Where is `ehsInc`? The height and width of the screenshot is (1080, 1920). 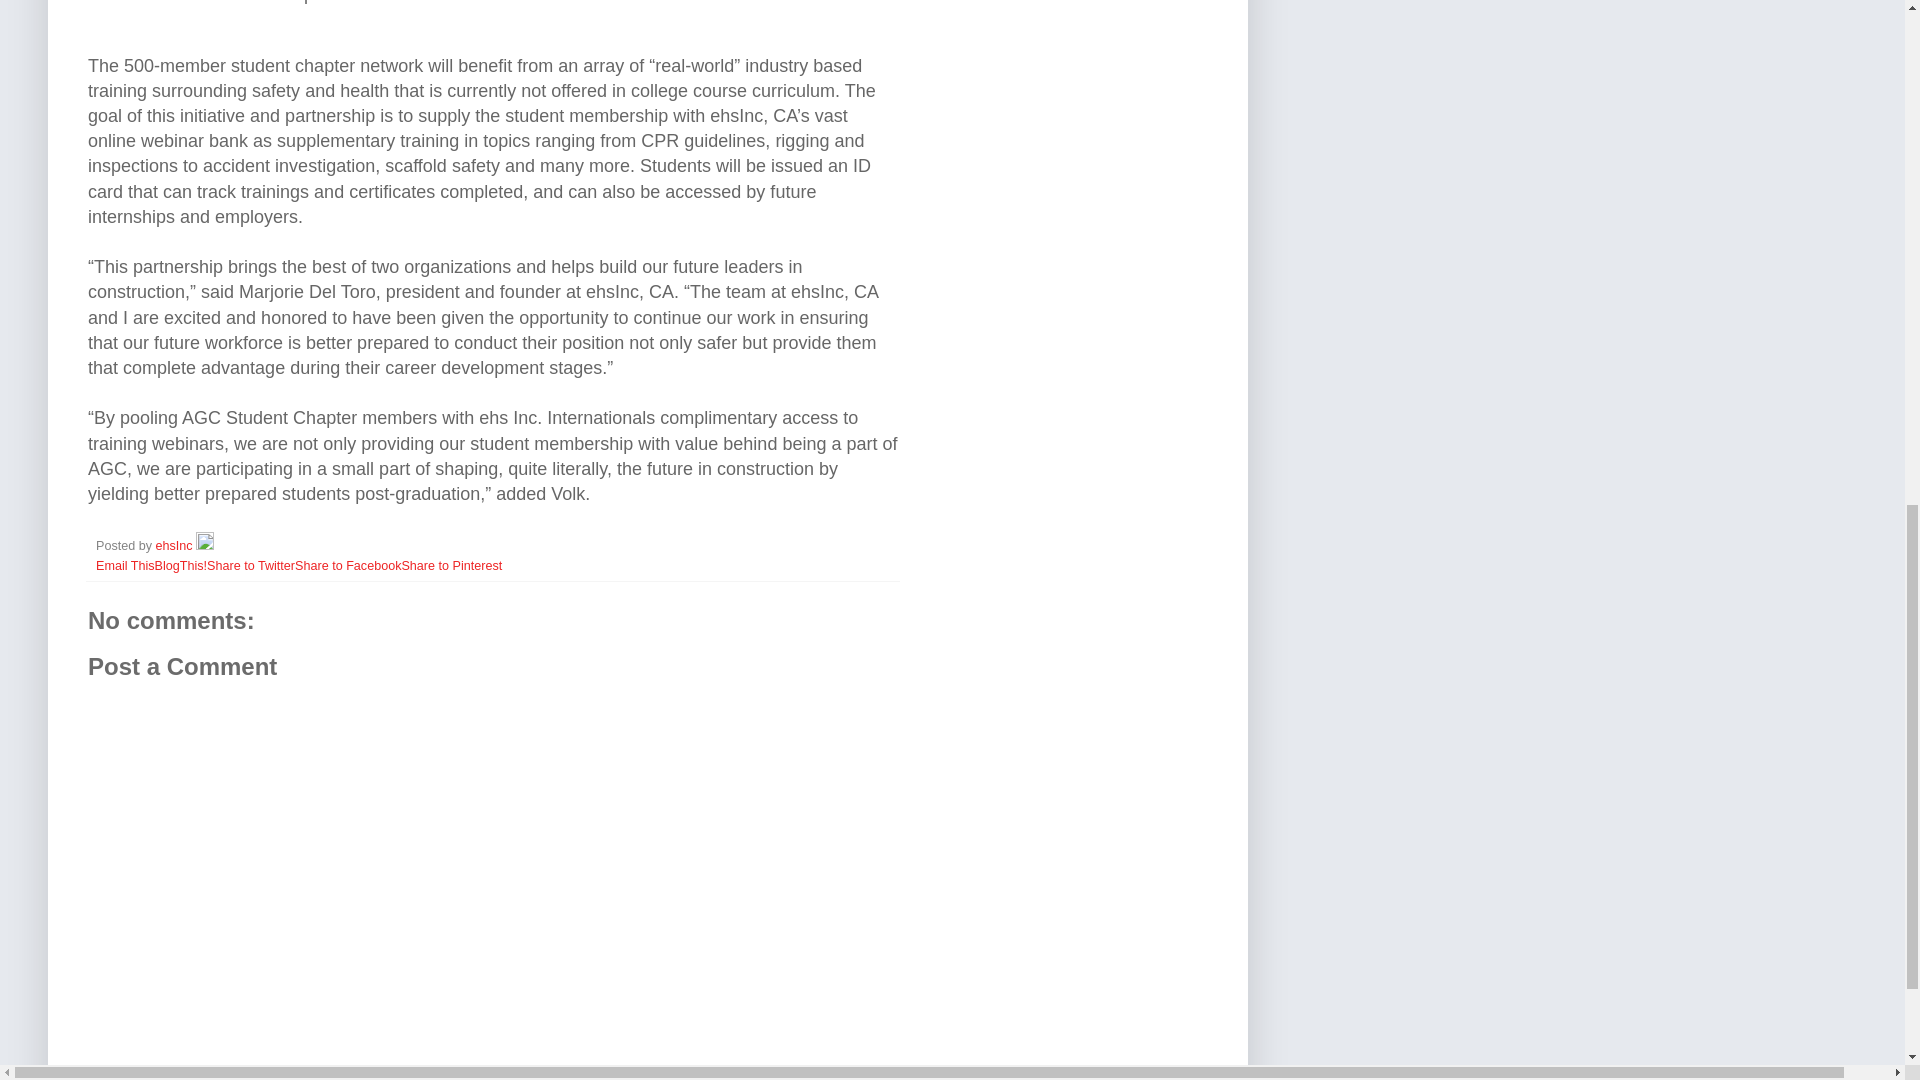
ehsInc is located at coordinates (176, 545).